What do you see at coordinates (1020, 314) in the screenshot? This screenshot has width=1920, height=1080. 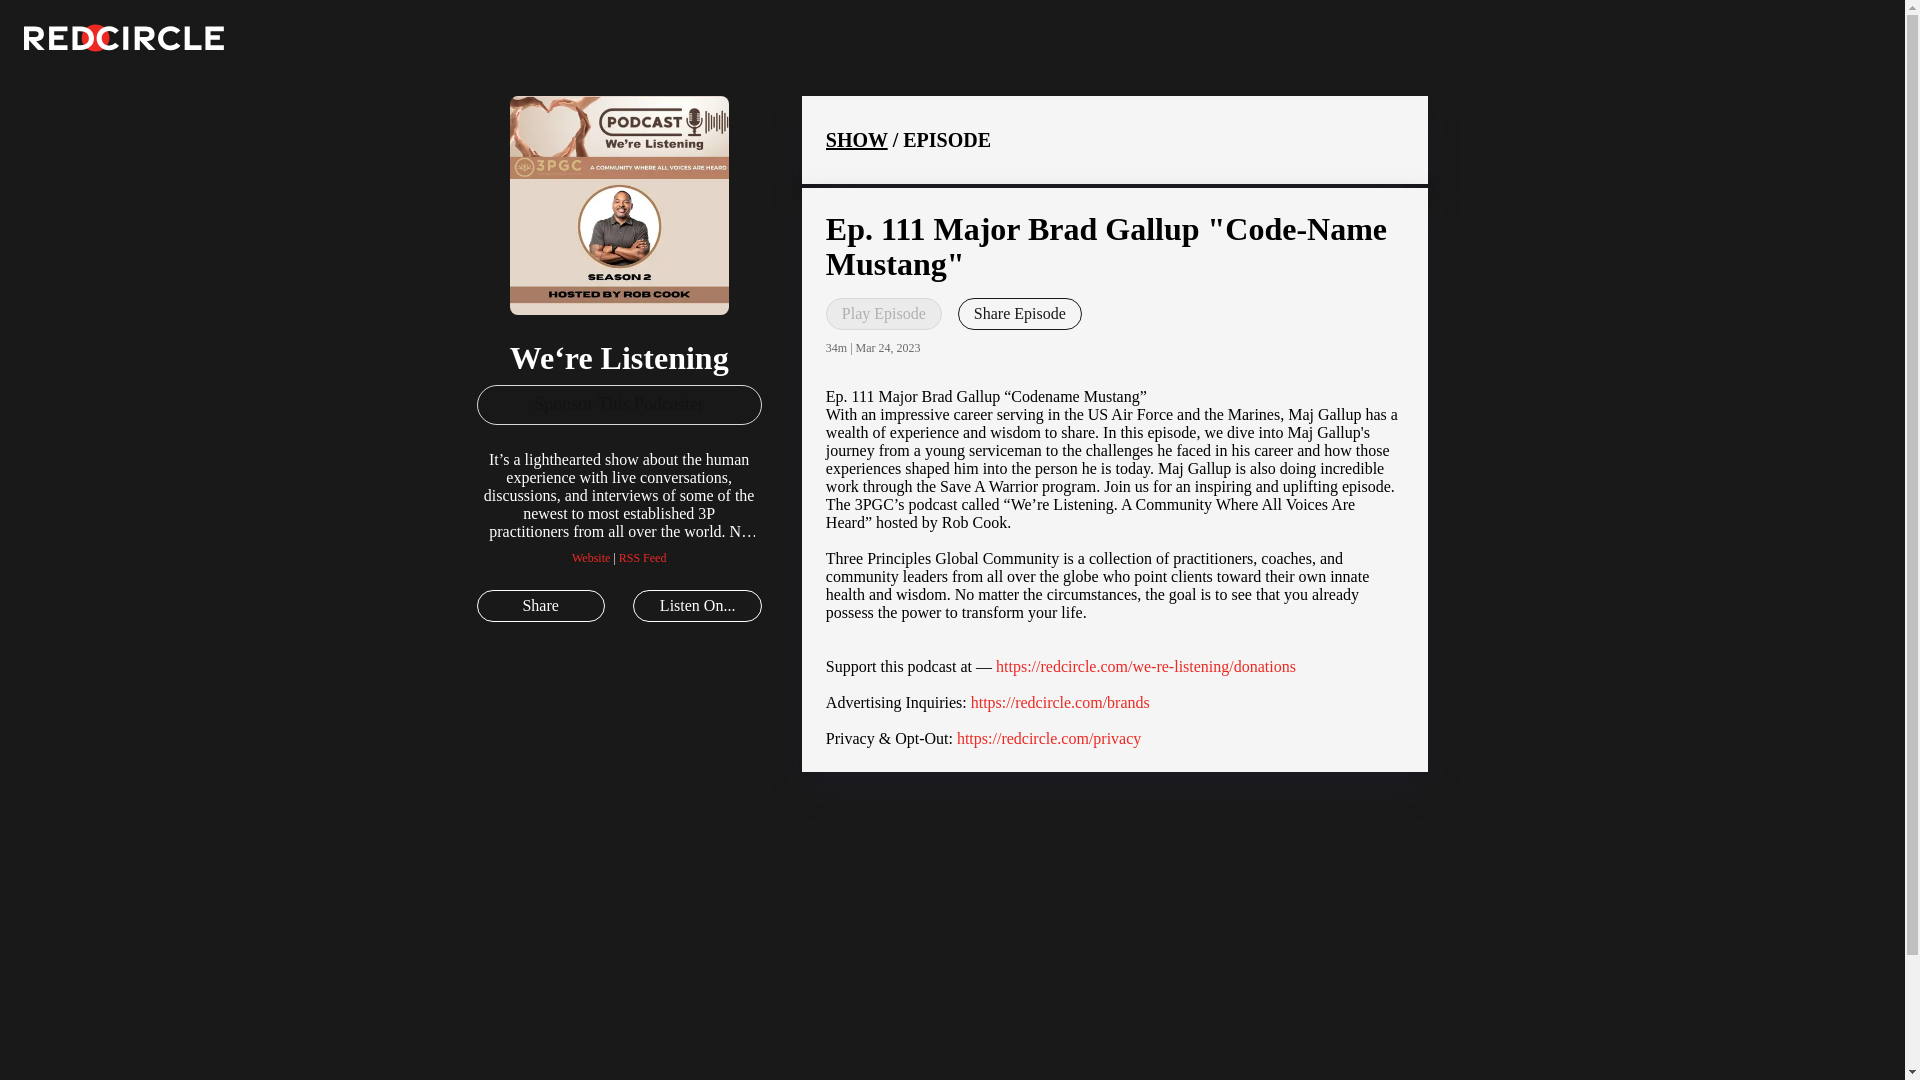 I see `Share Episode` at bounding box center [1020, 314].